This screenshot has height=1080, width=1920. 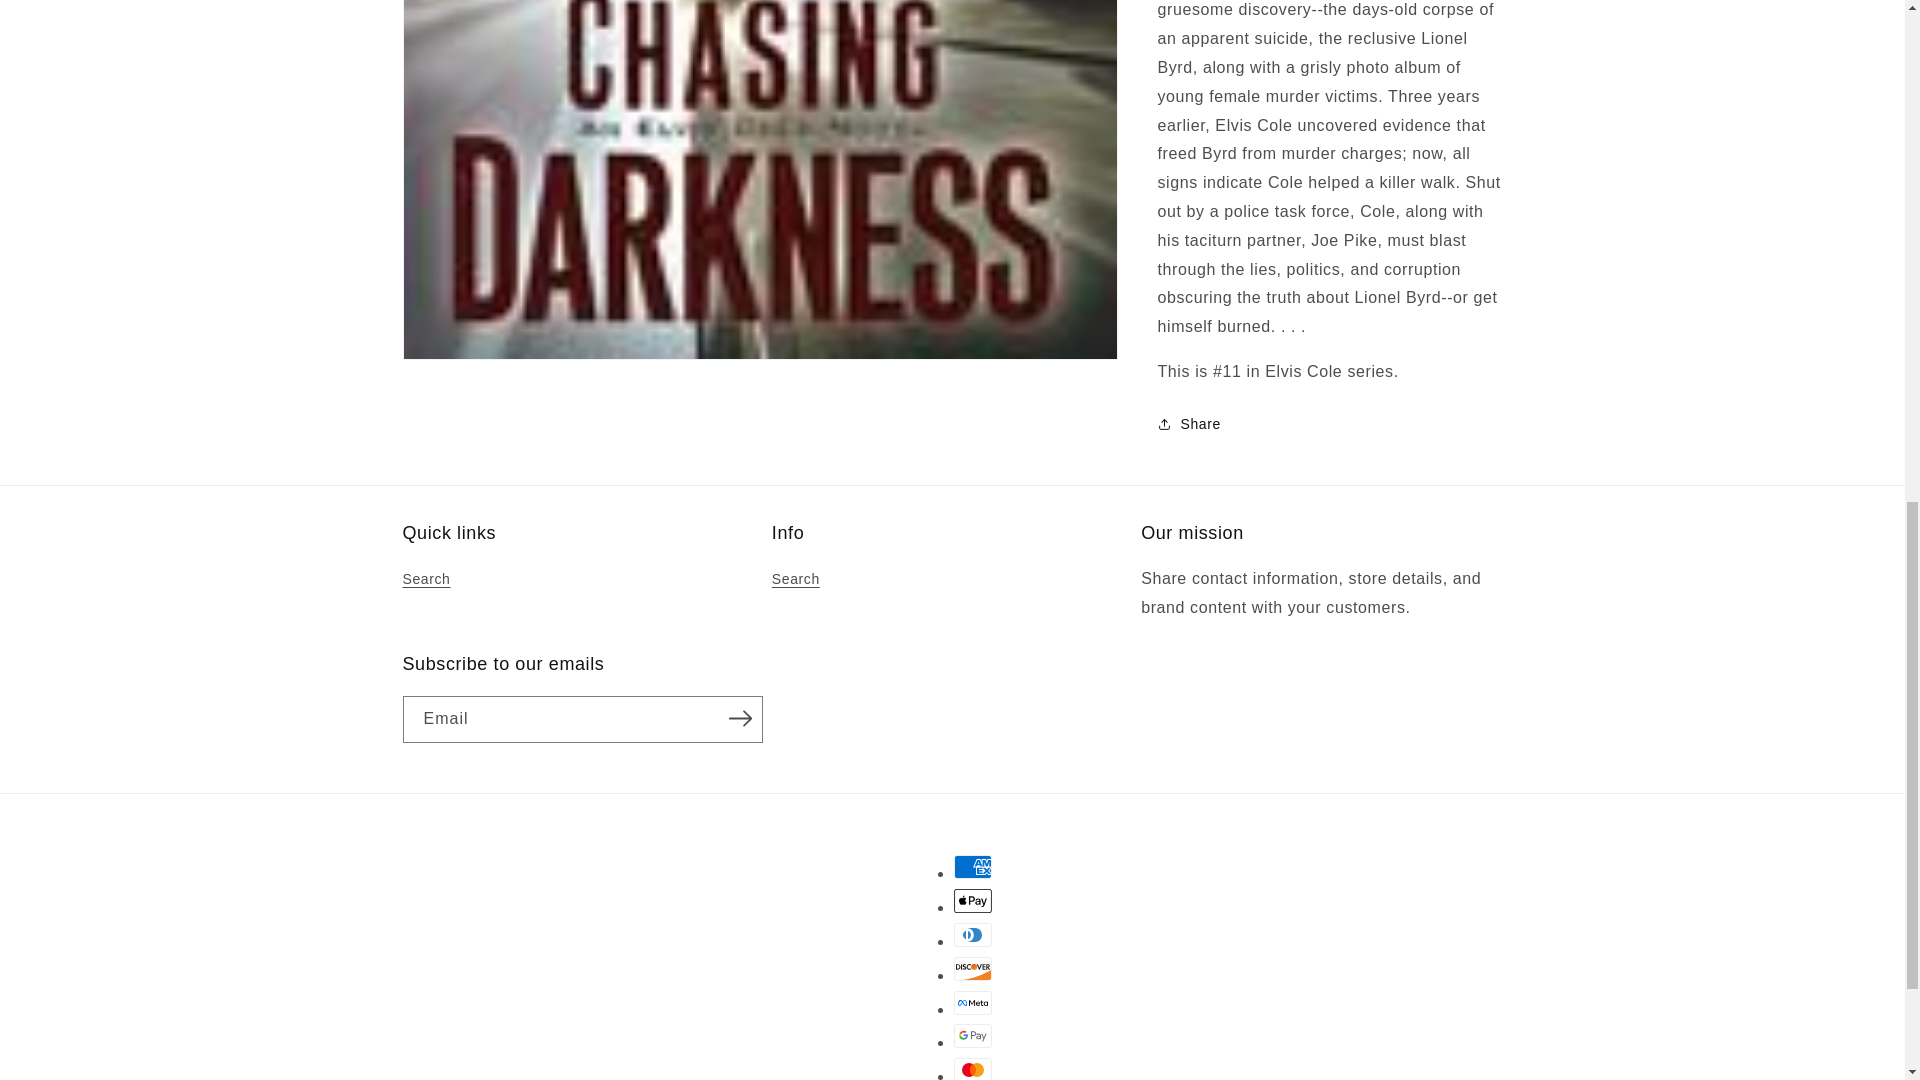 What do you see at coordinates (973, 1069) in the screenshot?
I see `Mastercard` at bounding box center [973, 1069].